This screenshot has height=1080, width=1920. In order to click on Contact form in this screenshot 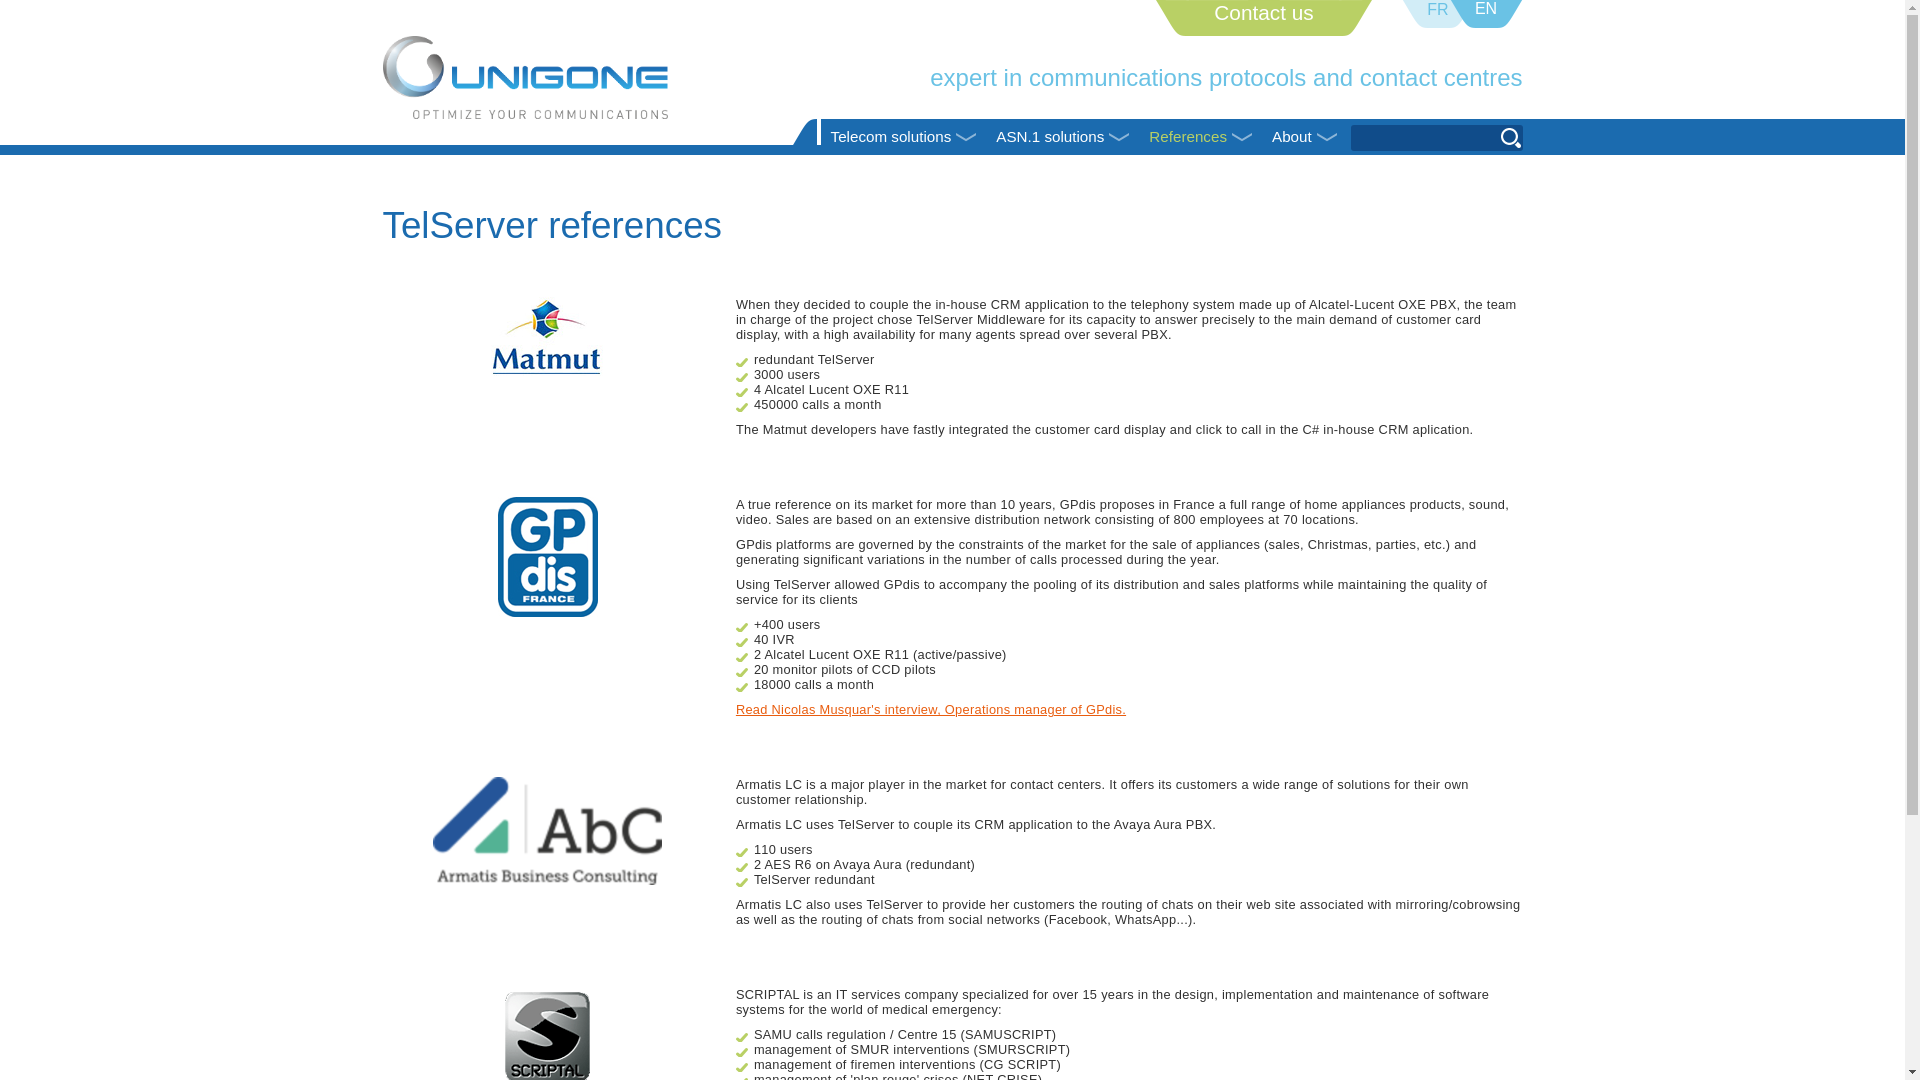, I will do `click(1263, 12)`.